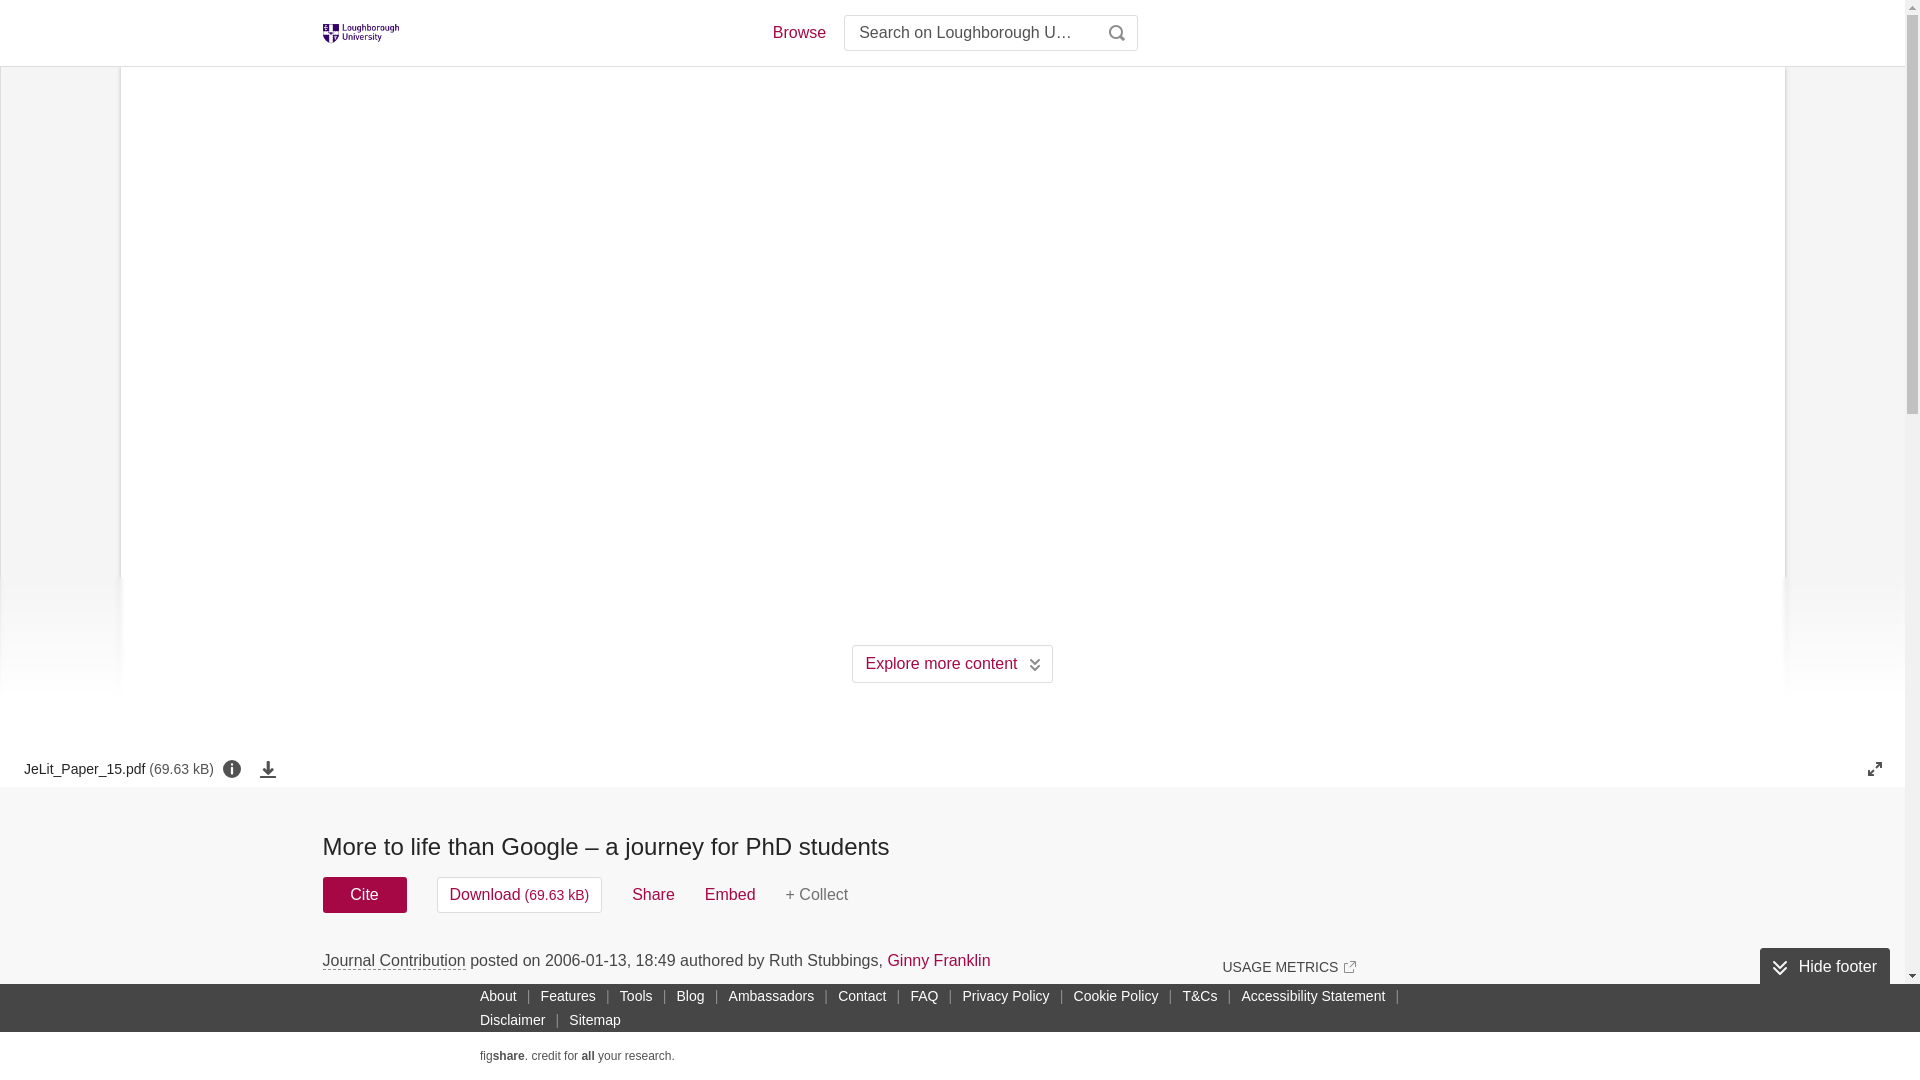 The height and width of the screenshot is (1080, 1920). What do you see at coordinates (653, 894) in the screenshot?
I see `Share` at bounding box center [653, 894].